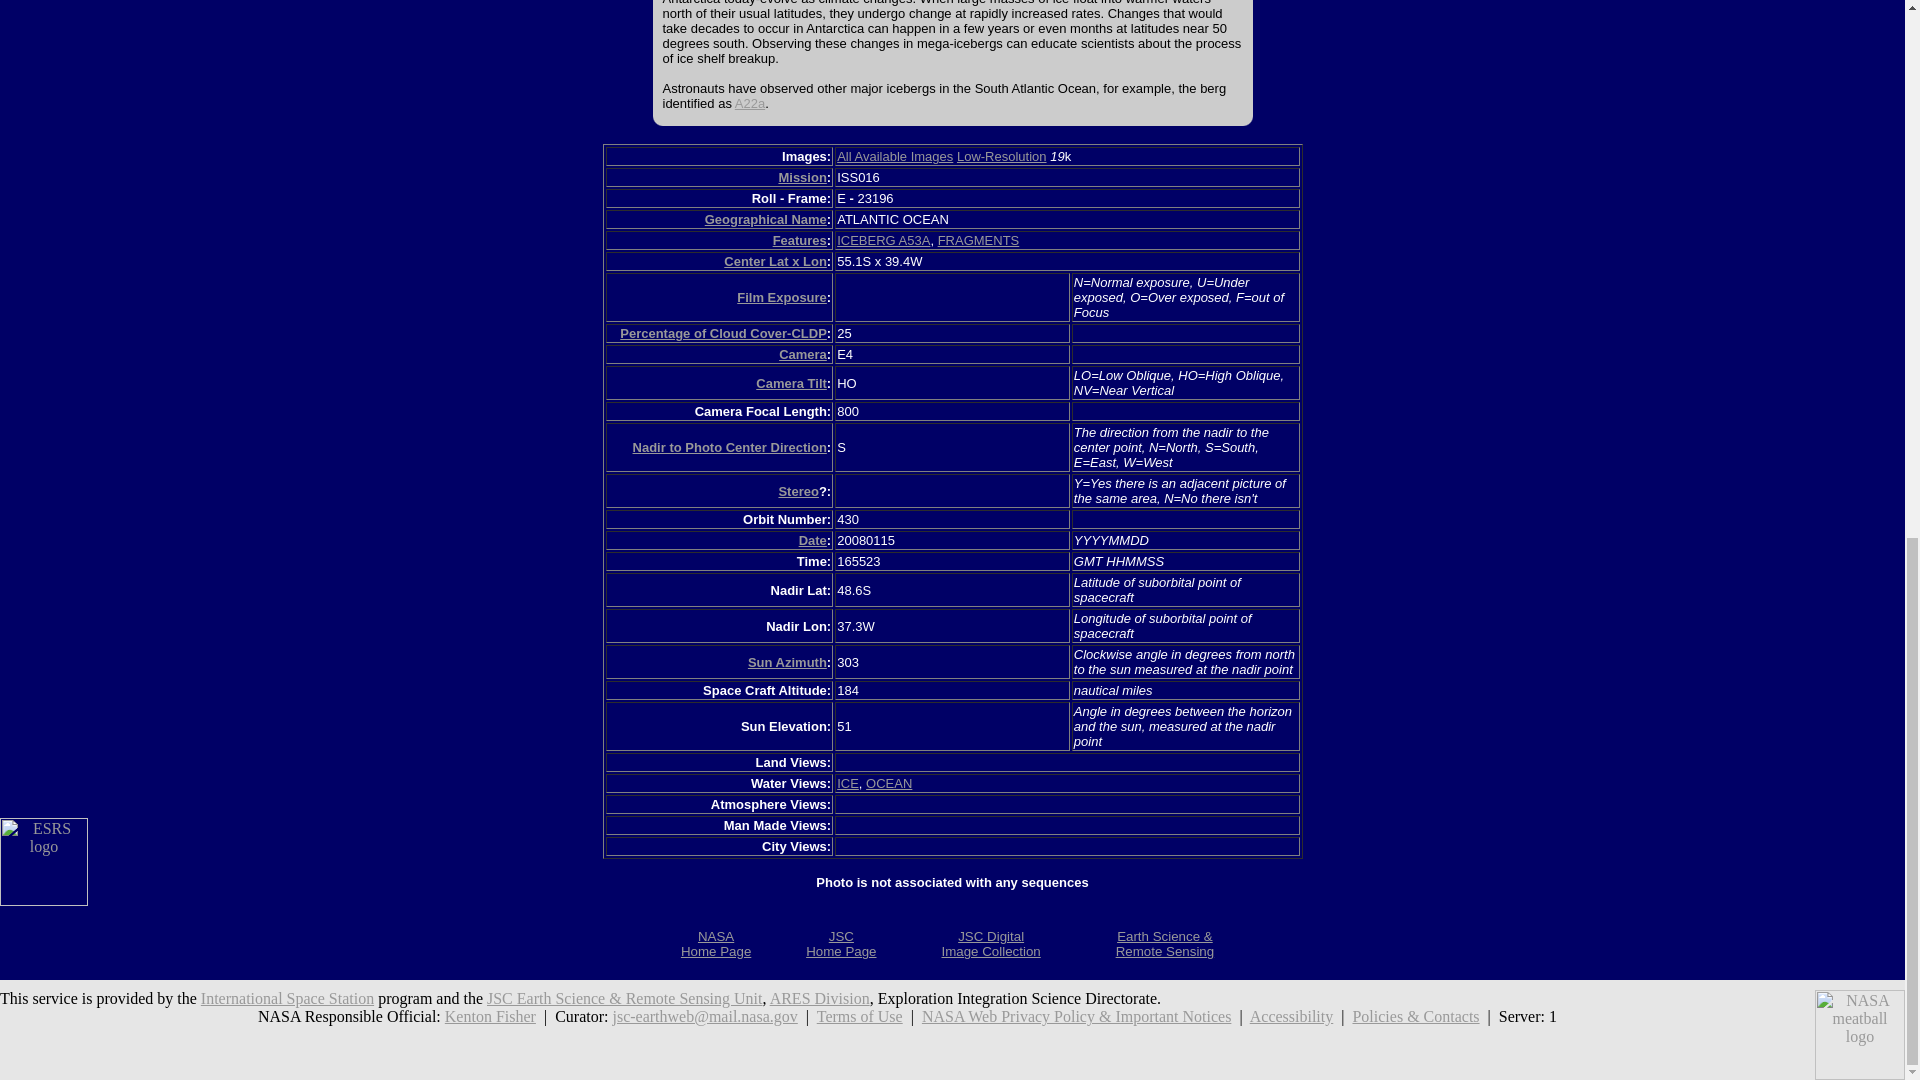  I want to click on Sun Azimuth, so click(788, 662).